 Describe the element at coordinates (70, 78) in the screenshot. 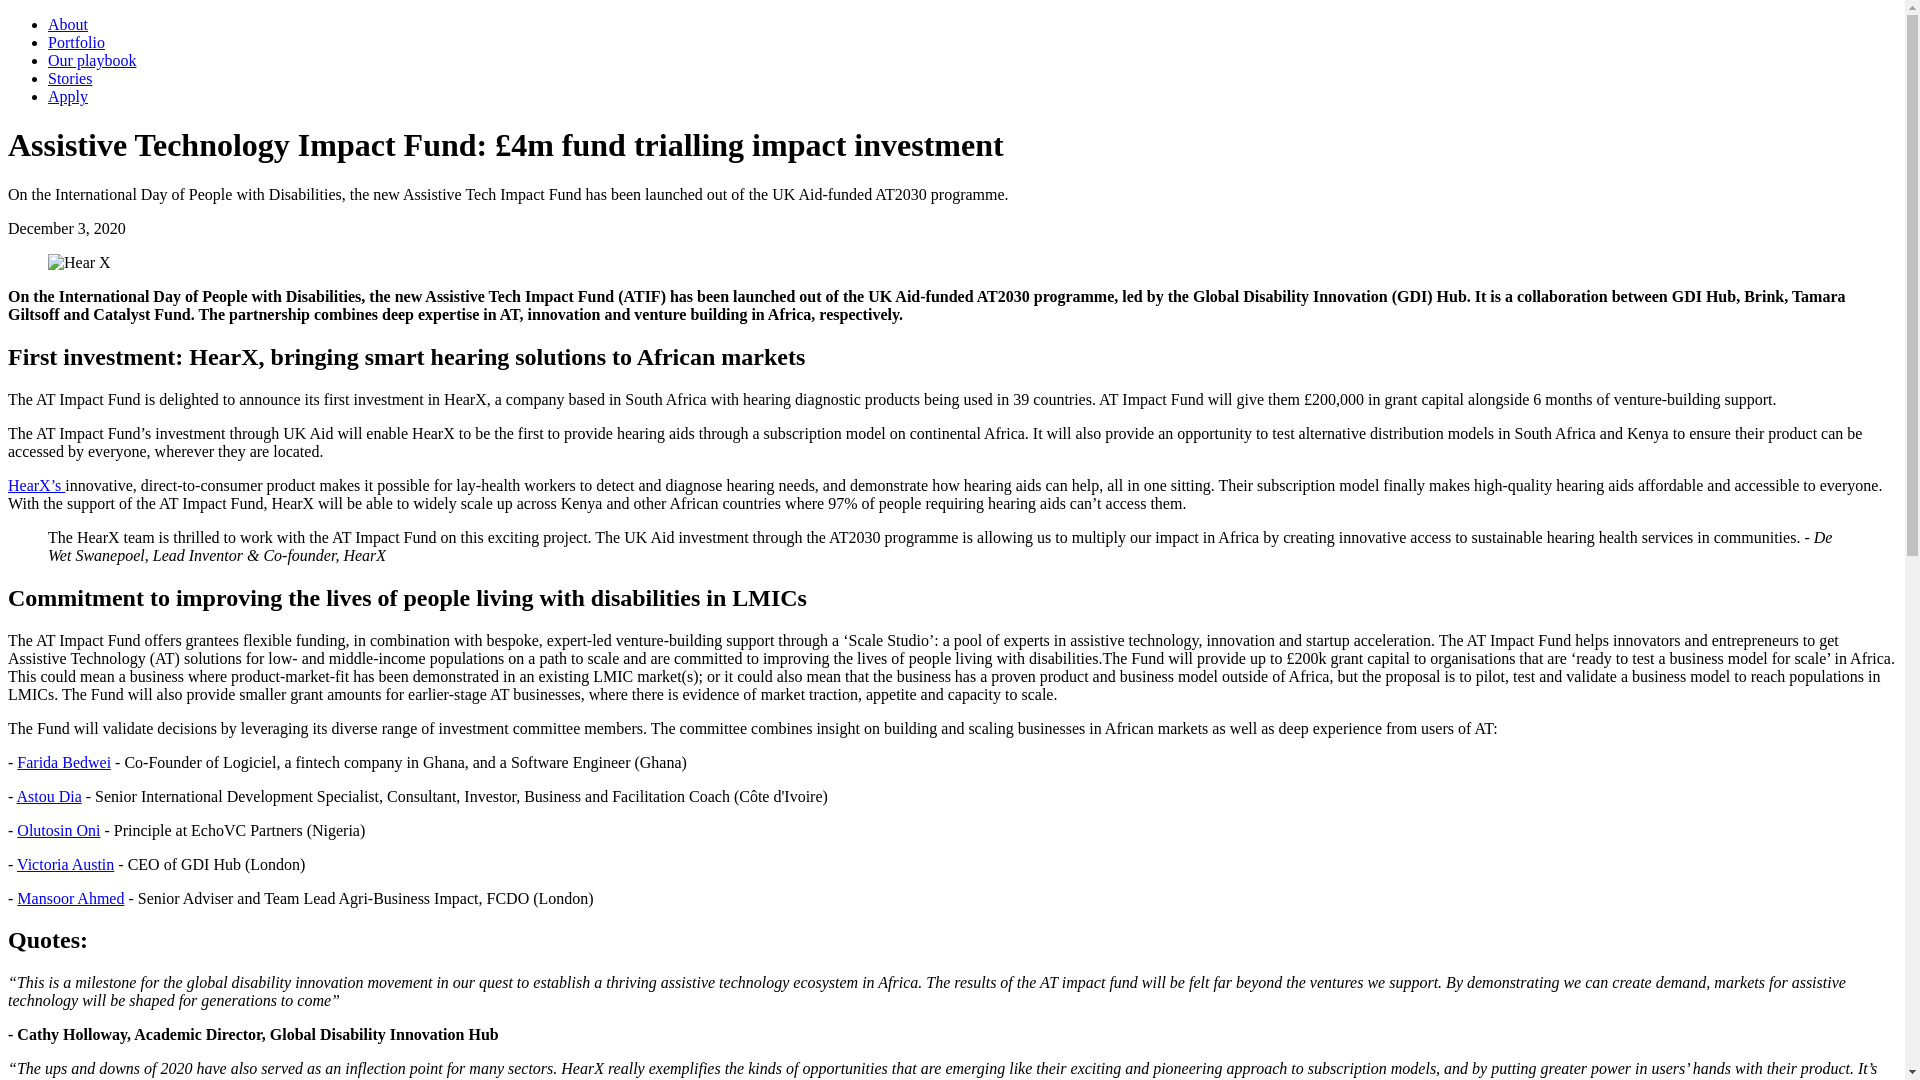

I see `Stories` at that location.